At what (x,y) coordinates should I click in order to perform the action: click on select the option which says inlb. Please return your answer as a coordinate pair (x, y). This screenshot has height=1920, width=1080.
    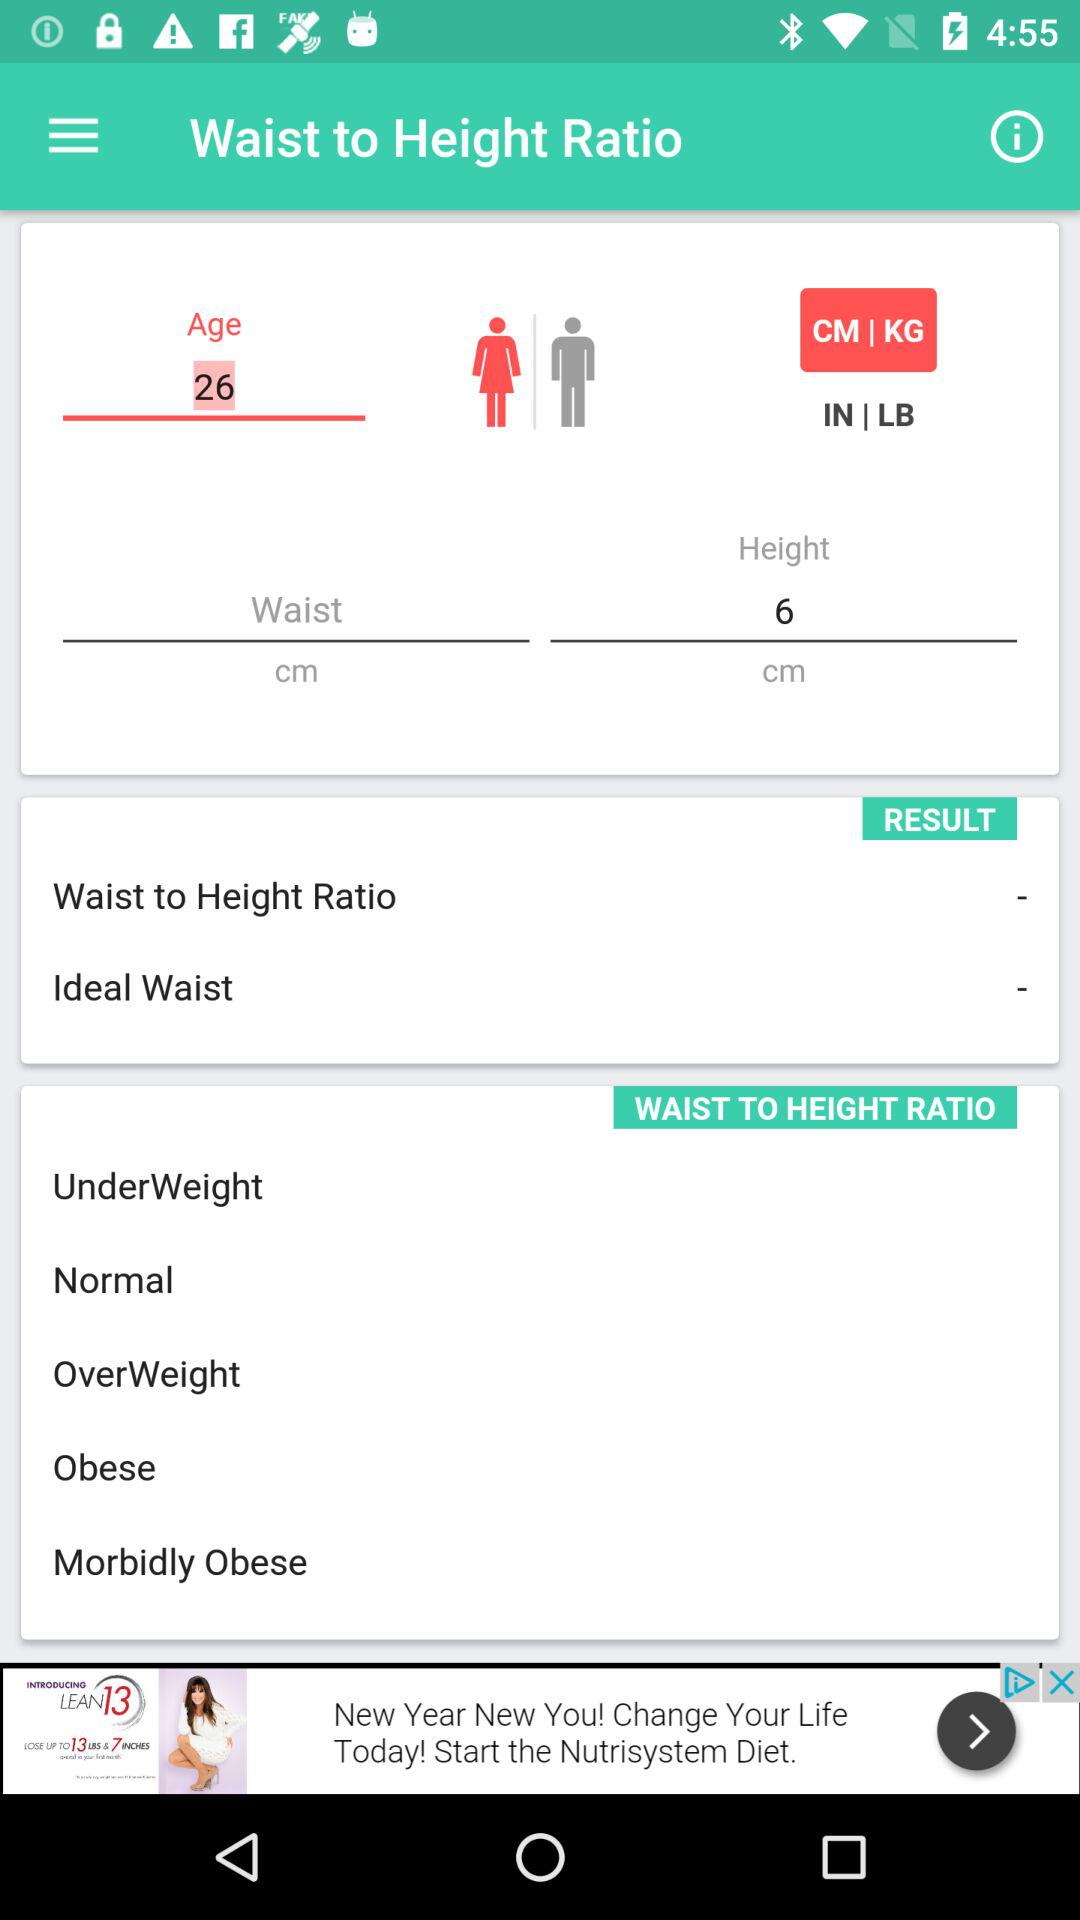
    Looking at the image, I should click on (868, 414).